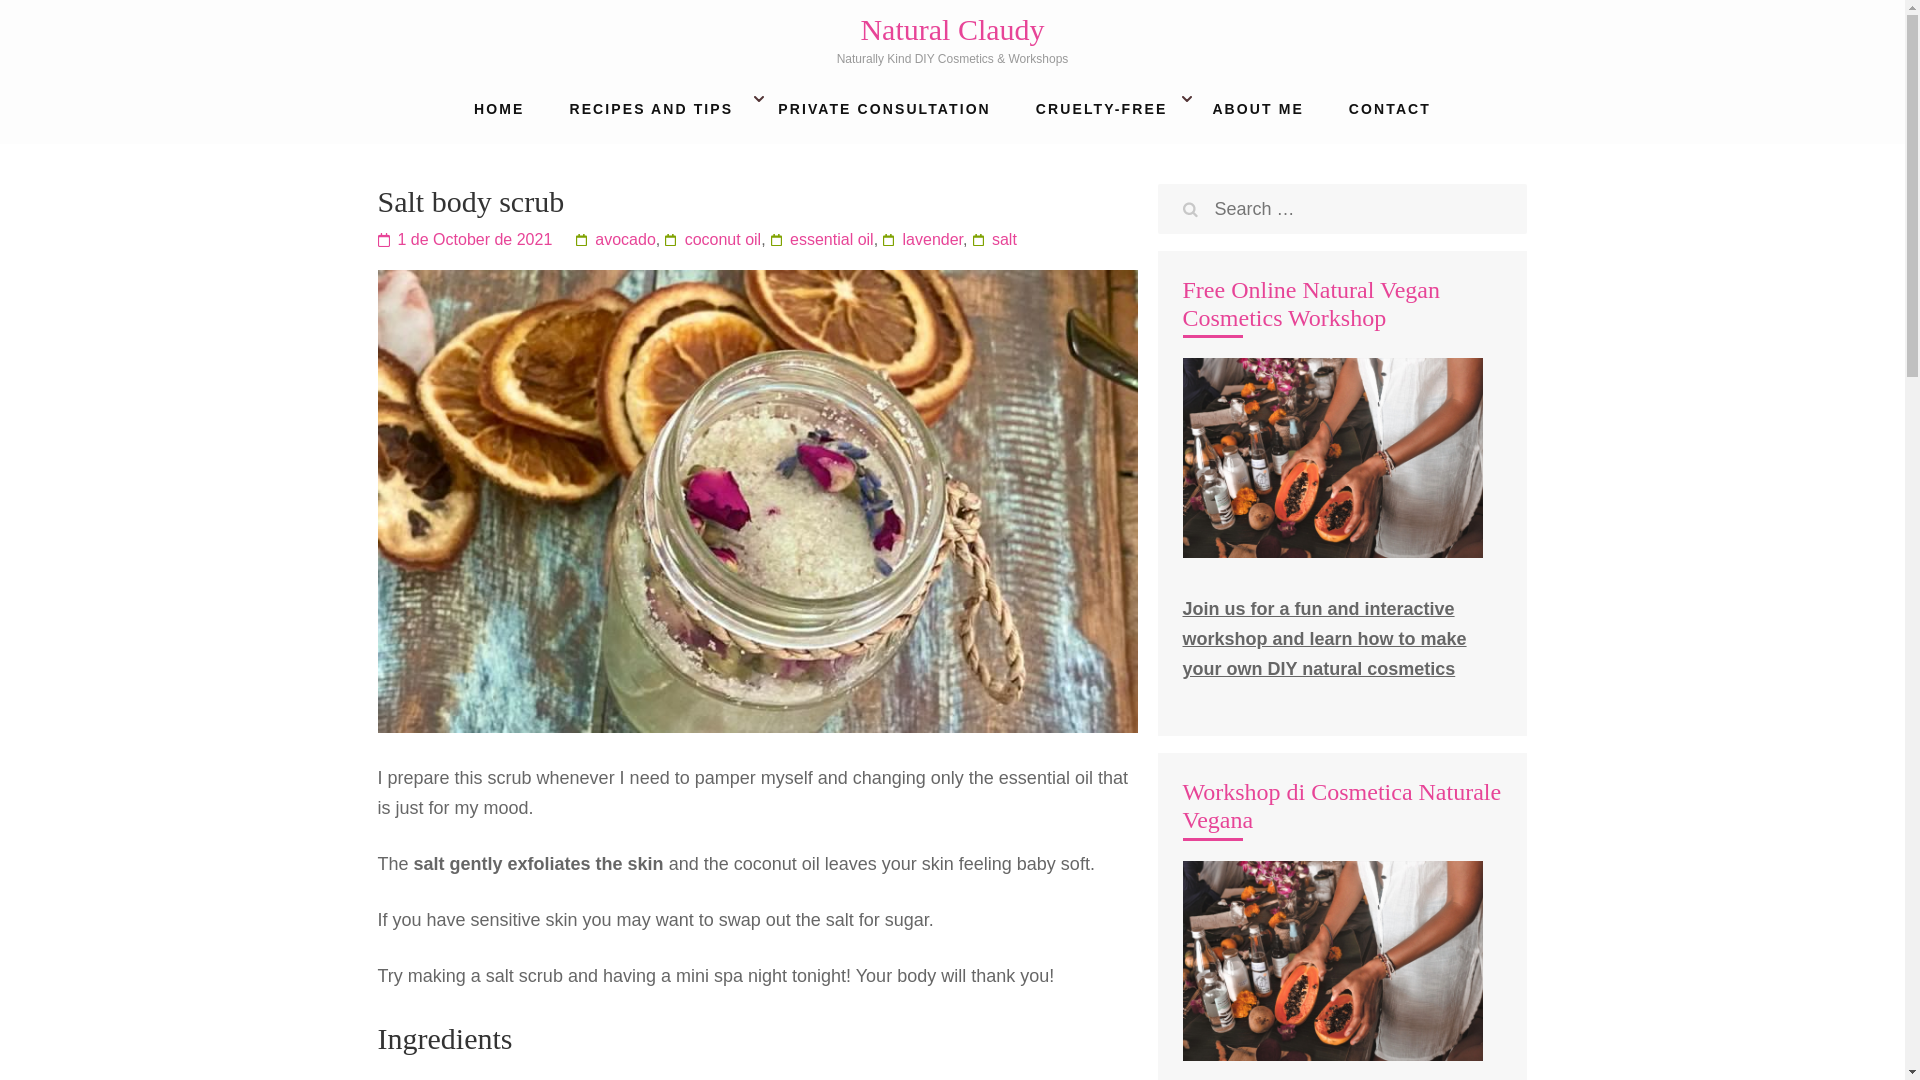  I want to click on Natural Claudy, so click(952, 29).